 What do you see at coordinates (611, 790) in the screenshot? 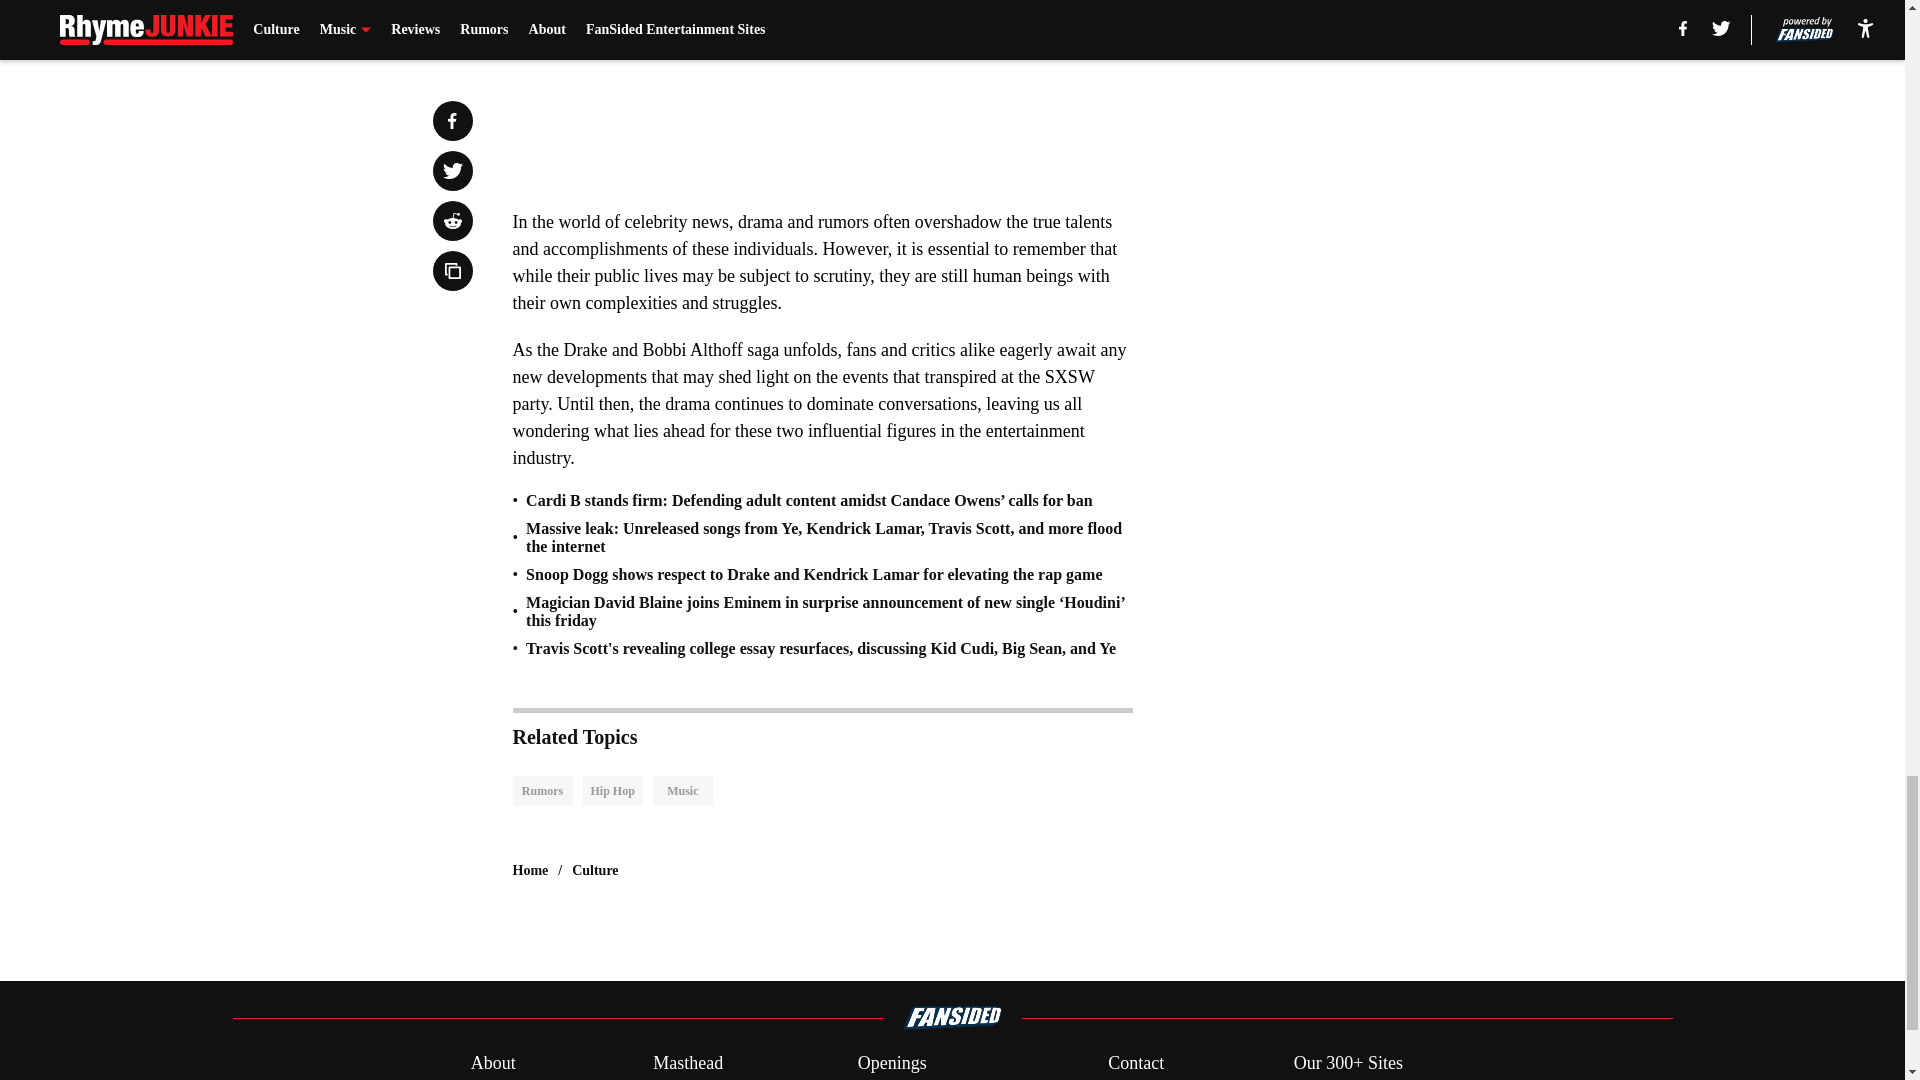
I see `Hip Hop` at bounding box center [611, 790].